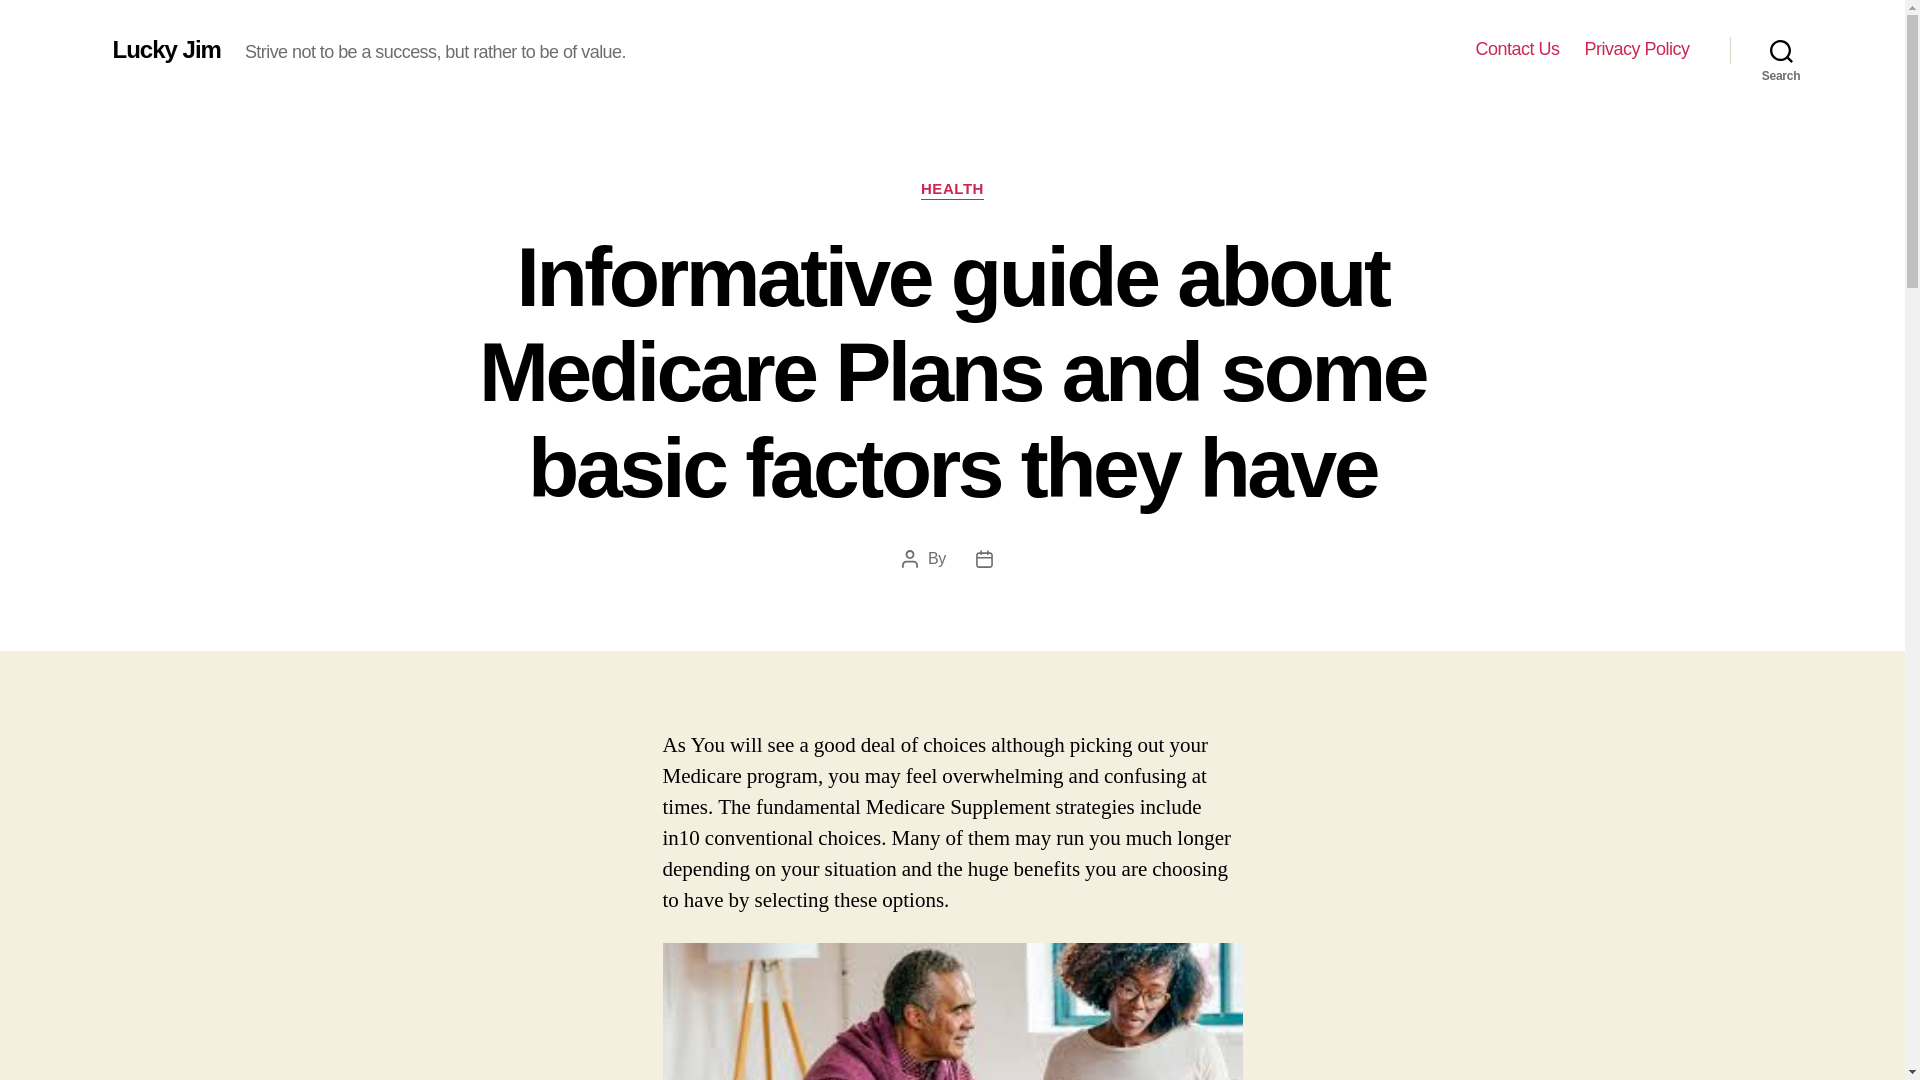 This screenshot has width=1920, height=1080. Describe the element at coordinates (952, 190) in the screenshot. I see `HEALTH` at that location.